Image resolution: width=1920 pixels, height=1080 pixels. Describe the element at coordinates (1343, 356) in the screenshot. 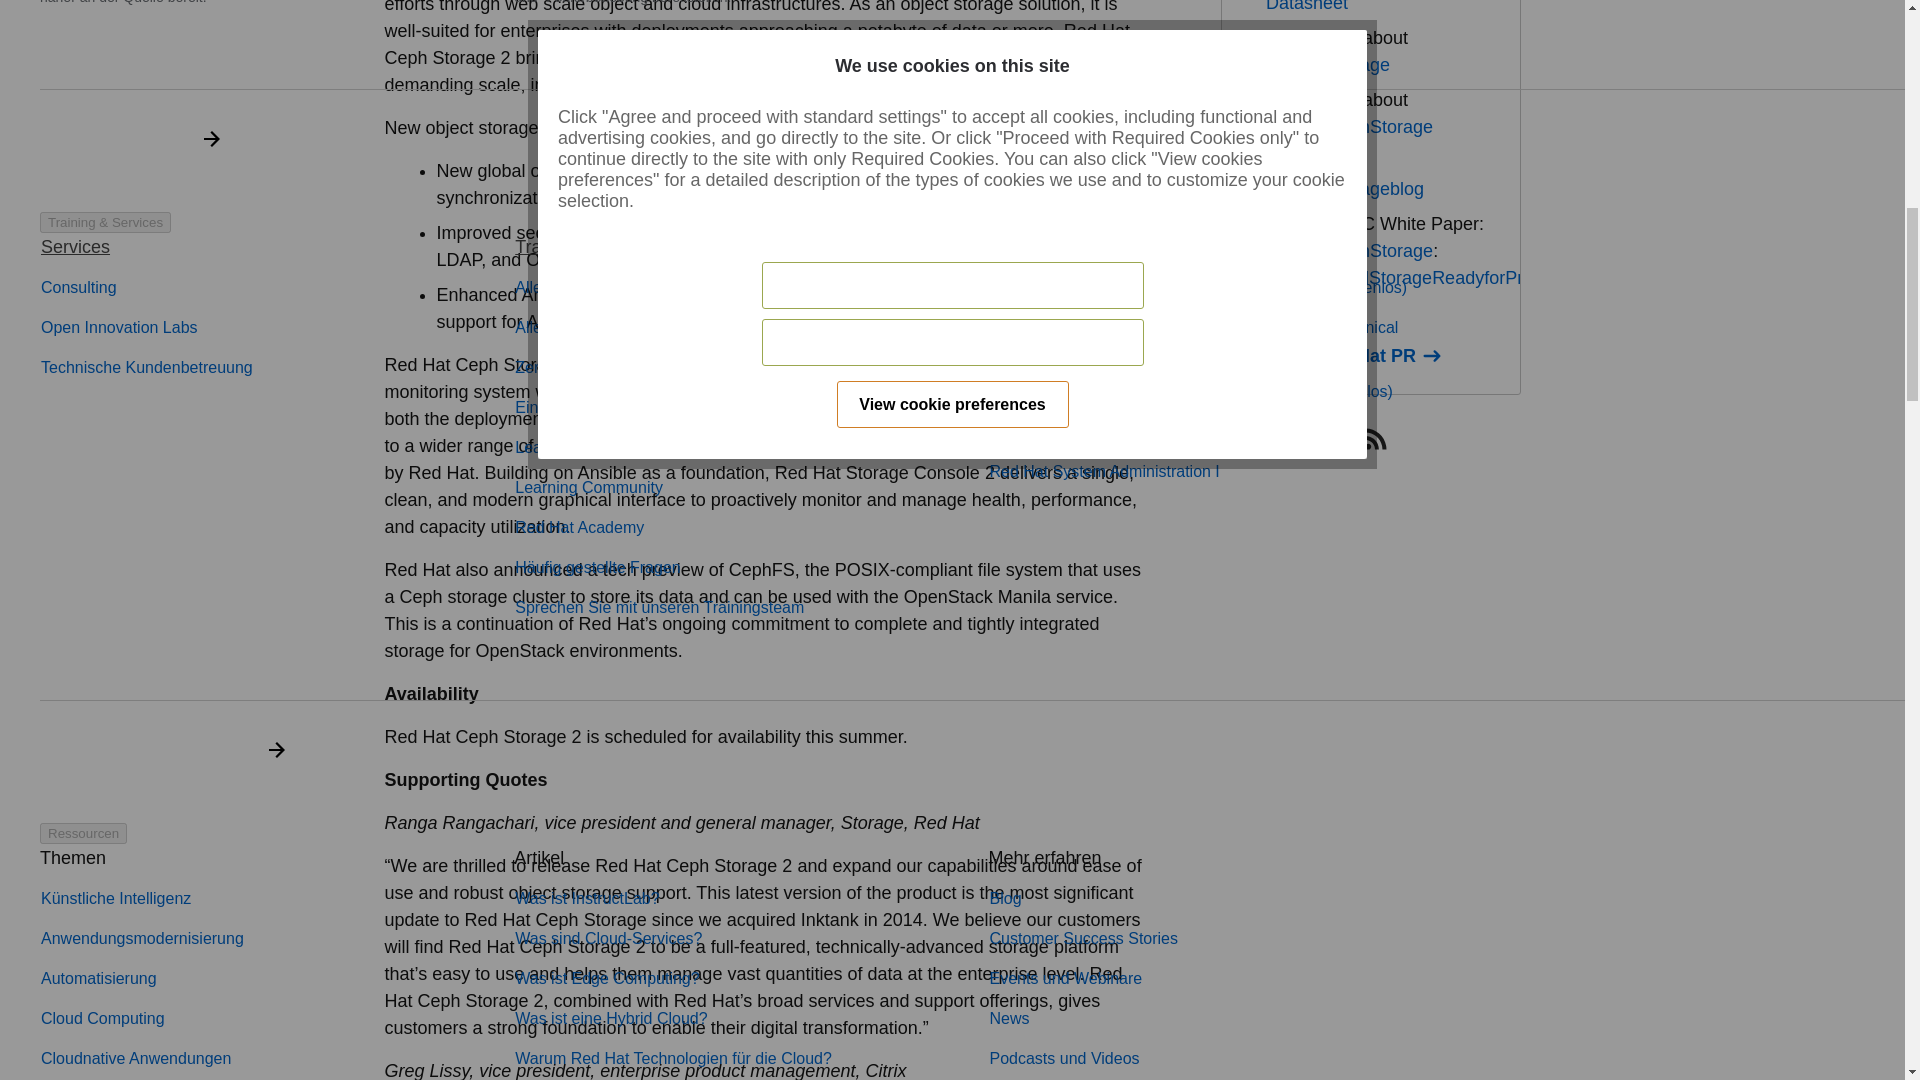

I see `Contact Red Hat PR` at that location.